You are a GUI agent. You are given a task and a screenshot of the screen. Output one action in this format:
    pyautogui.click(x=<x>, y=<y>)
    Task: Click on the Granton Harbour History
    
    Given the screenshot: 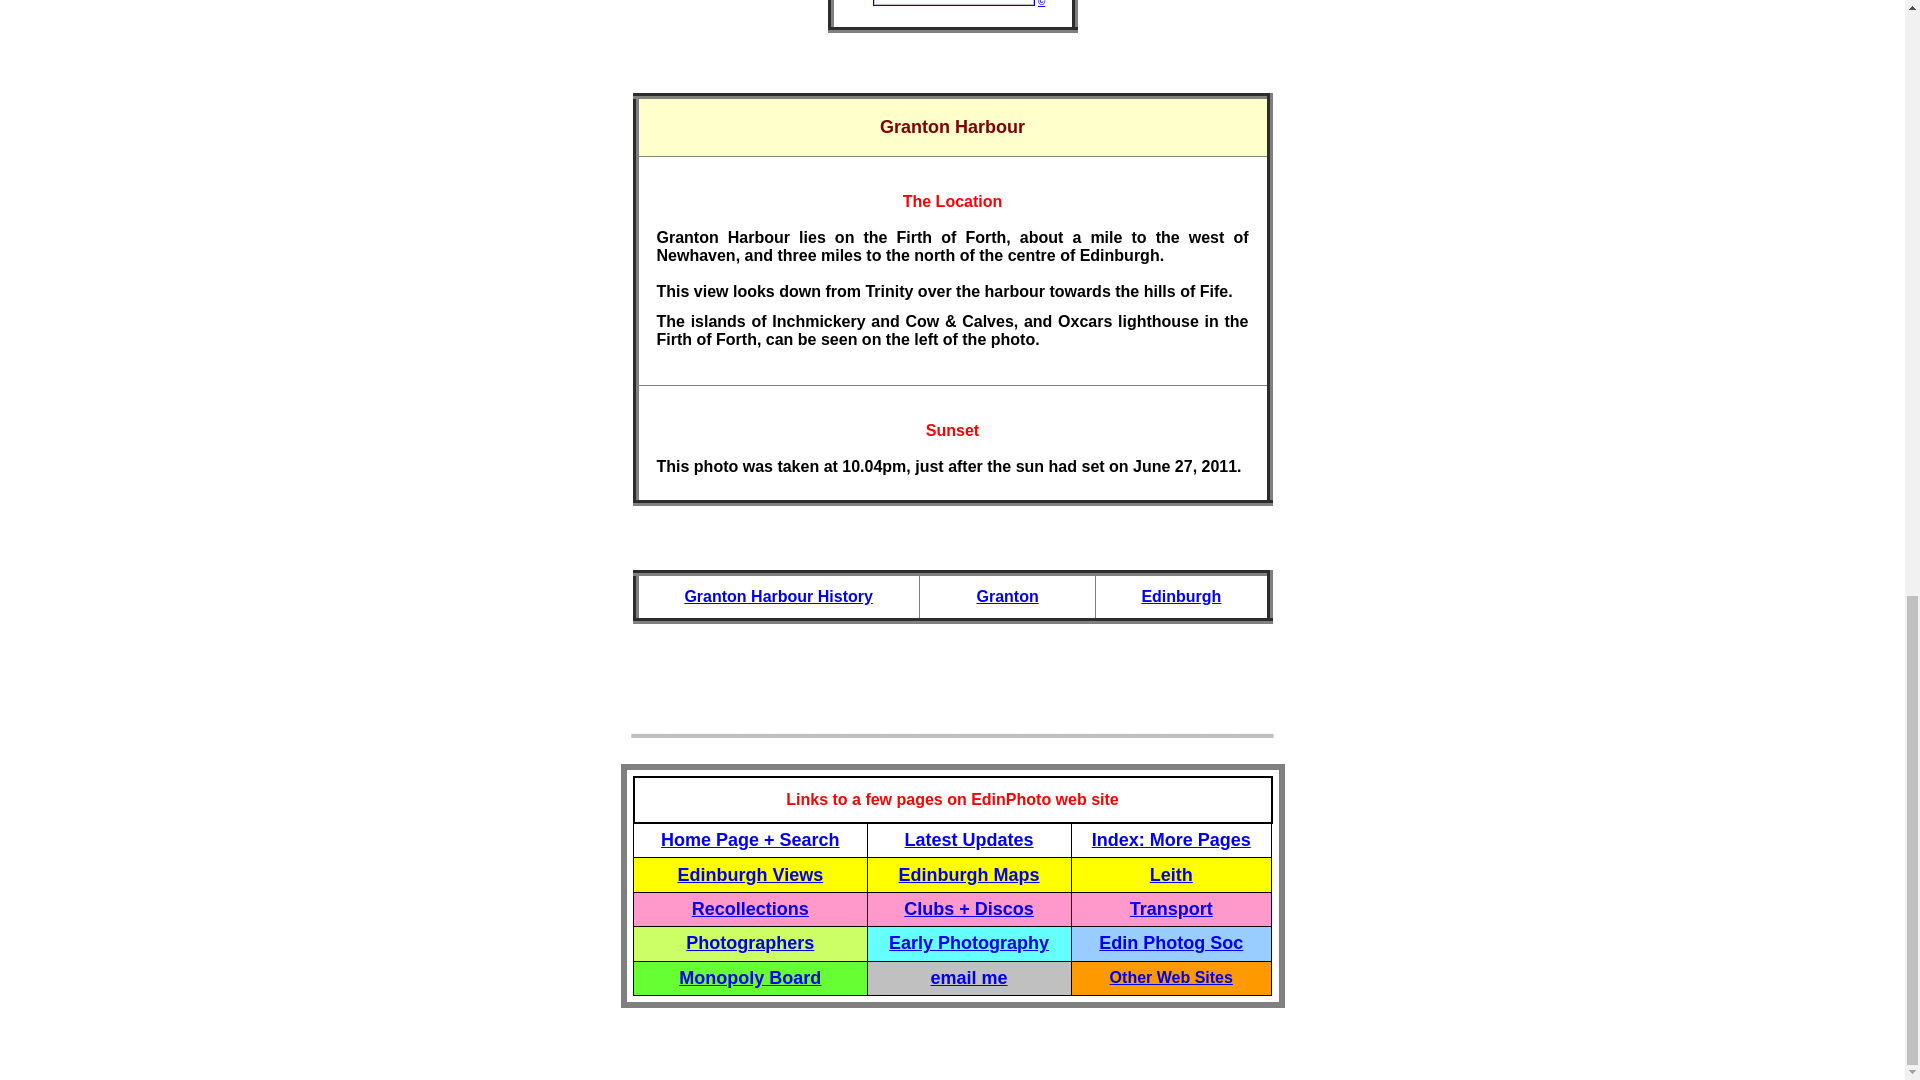 What is the action you would take?
    pyautogui.click(x=777, y=596)
    